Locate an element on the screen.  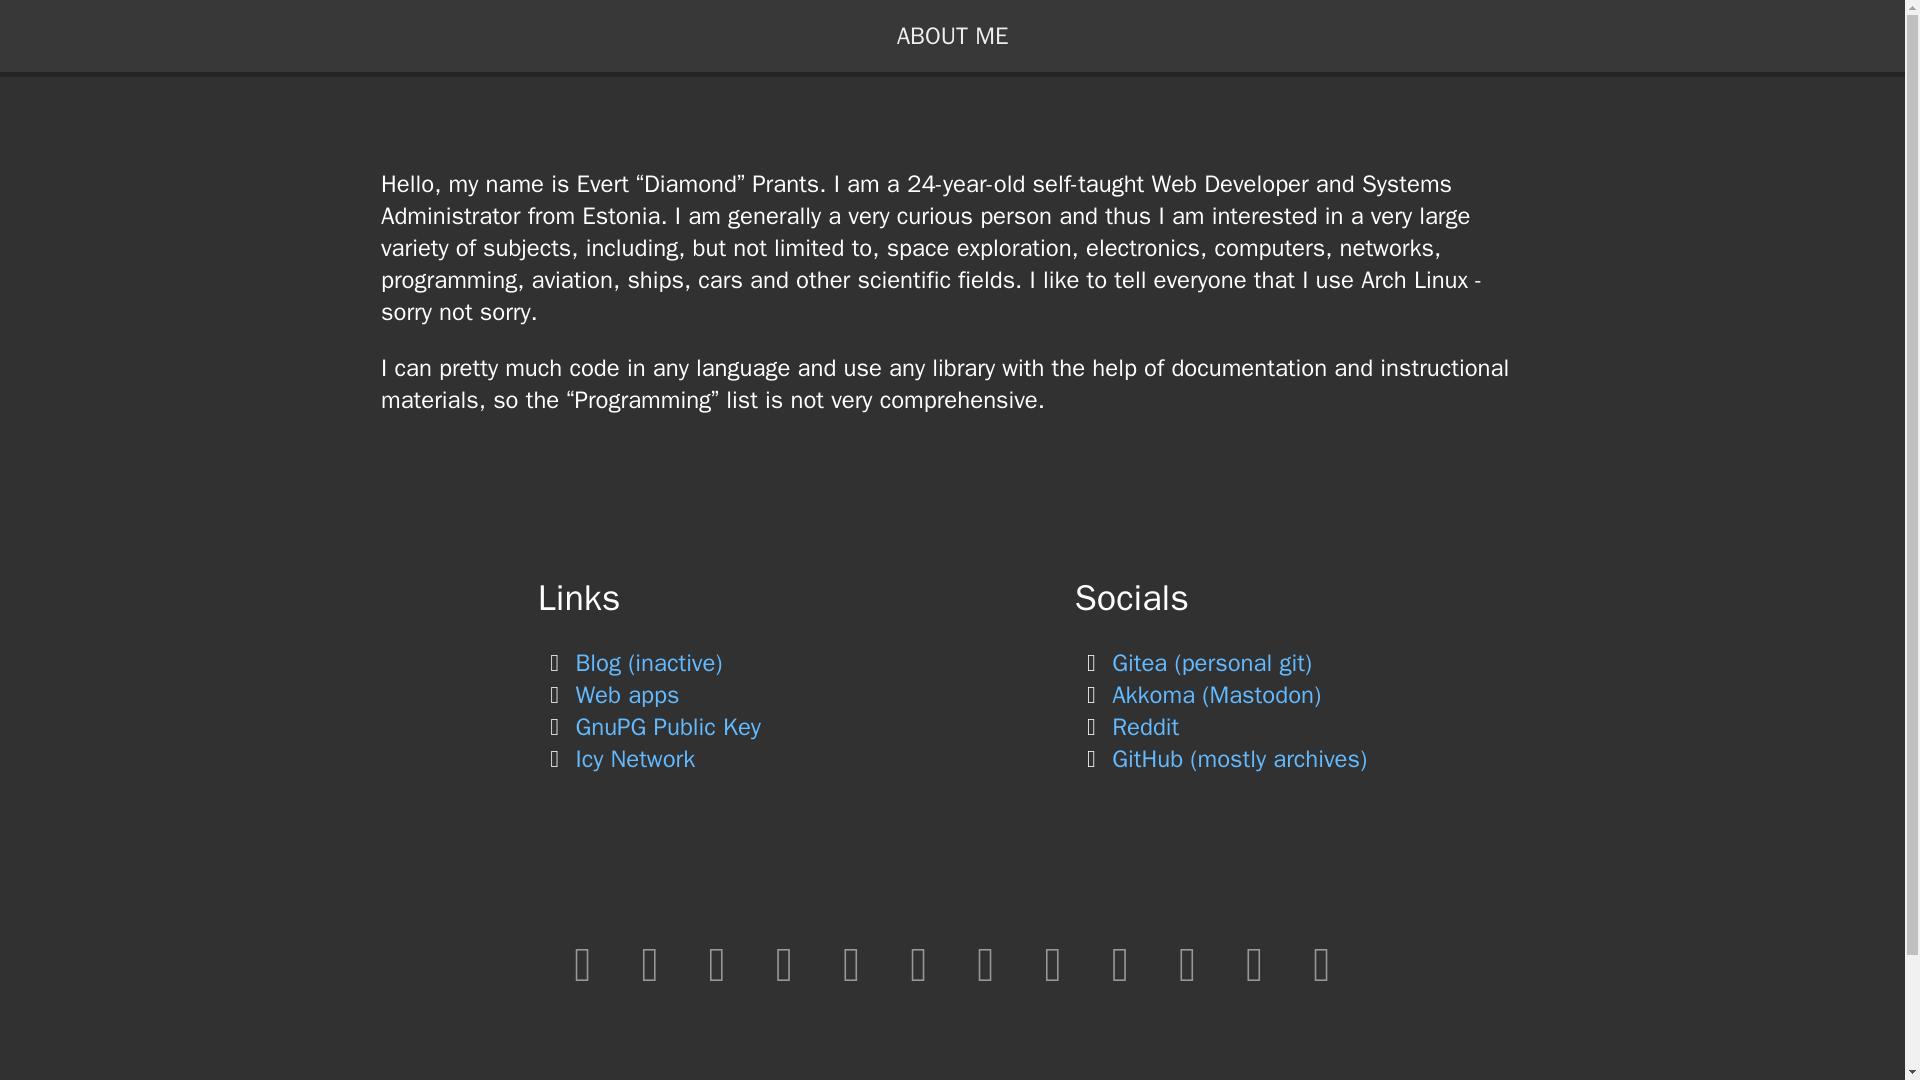
Icy Network is located at coordinates (616, 759).